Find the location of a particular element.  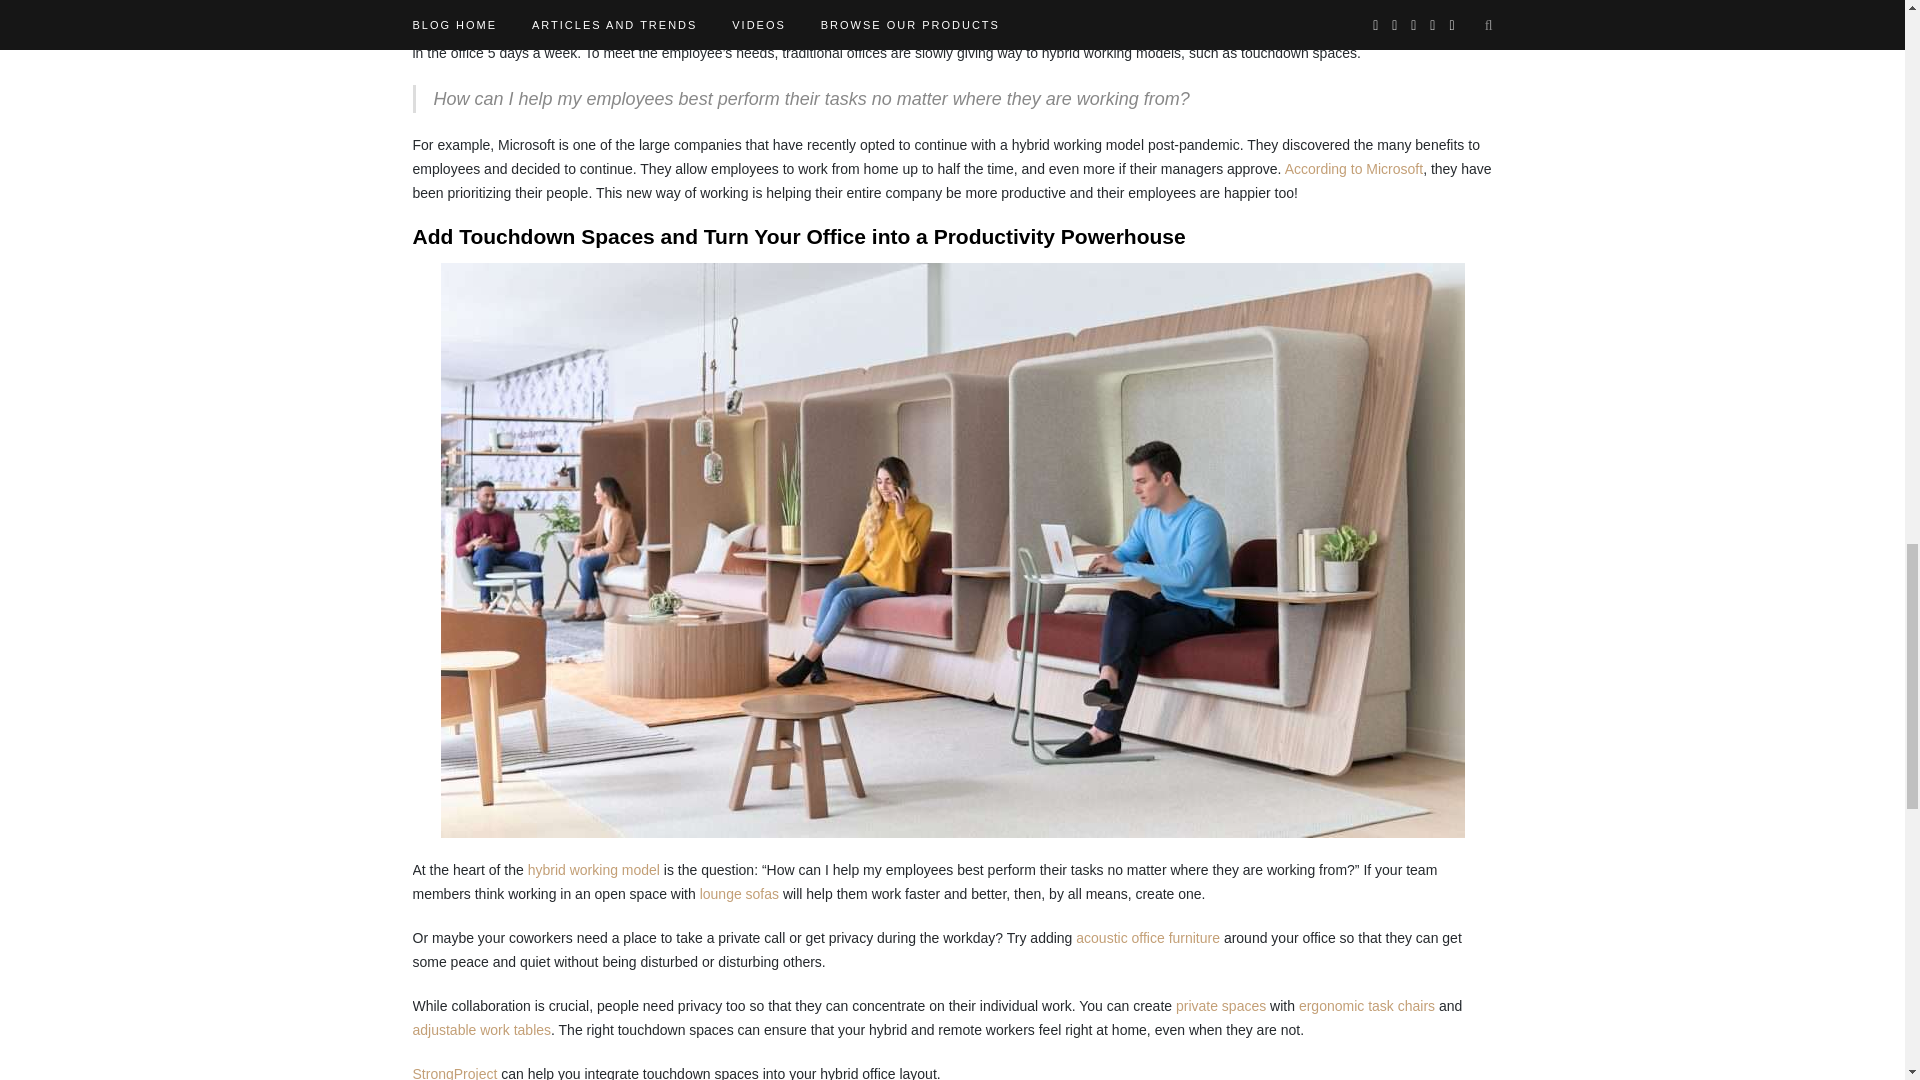

ergonomic task chairs is located at coordinates (1366, 1006).